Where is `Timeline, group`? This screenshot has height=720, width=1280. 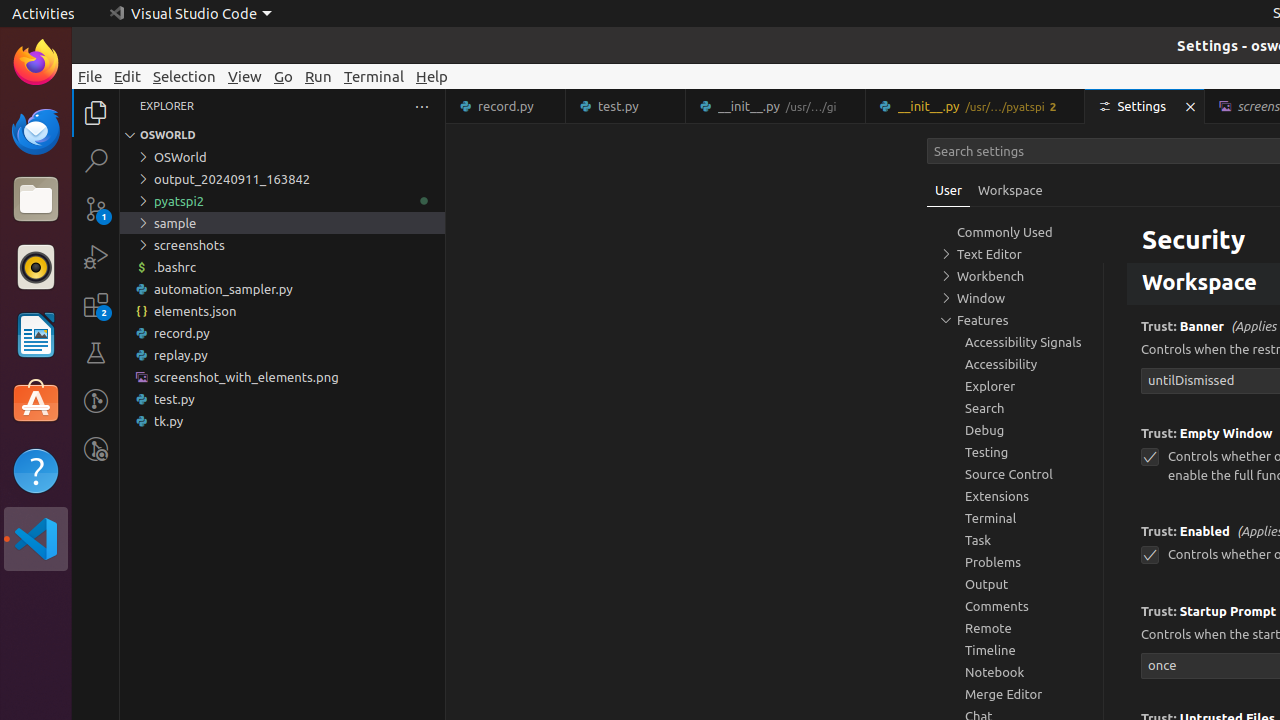
Timeline, group is located at coordinates (1015, 650).